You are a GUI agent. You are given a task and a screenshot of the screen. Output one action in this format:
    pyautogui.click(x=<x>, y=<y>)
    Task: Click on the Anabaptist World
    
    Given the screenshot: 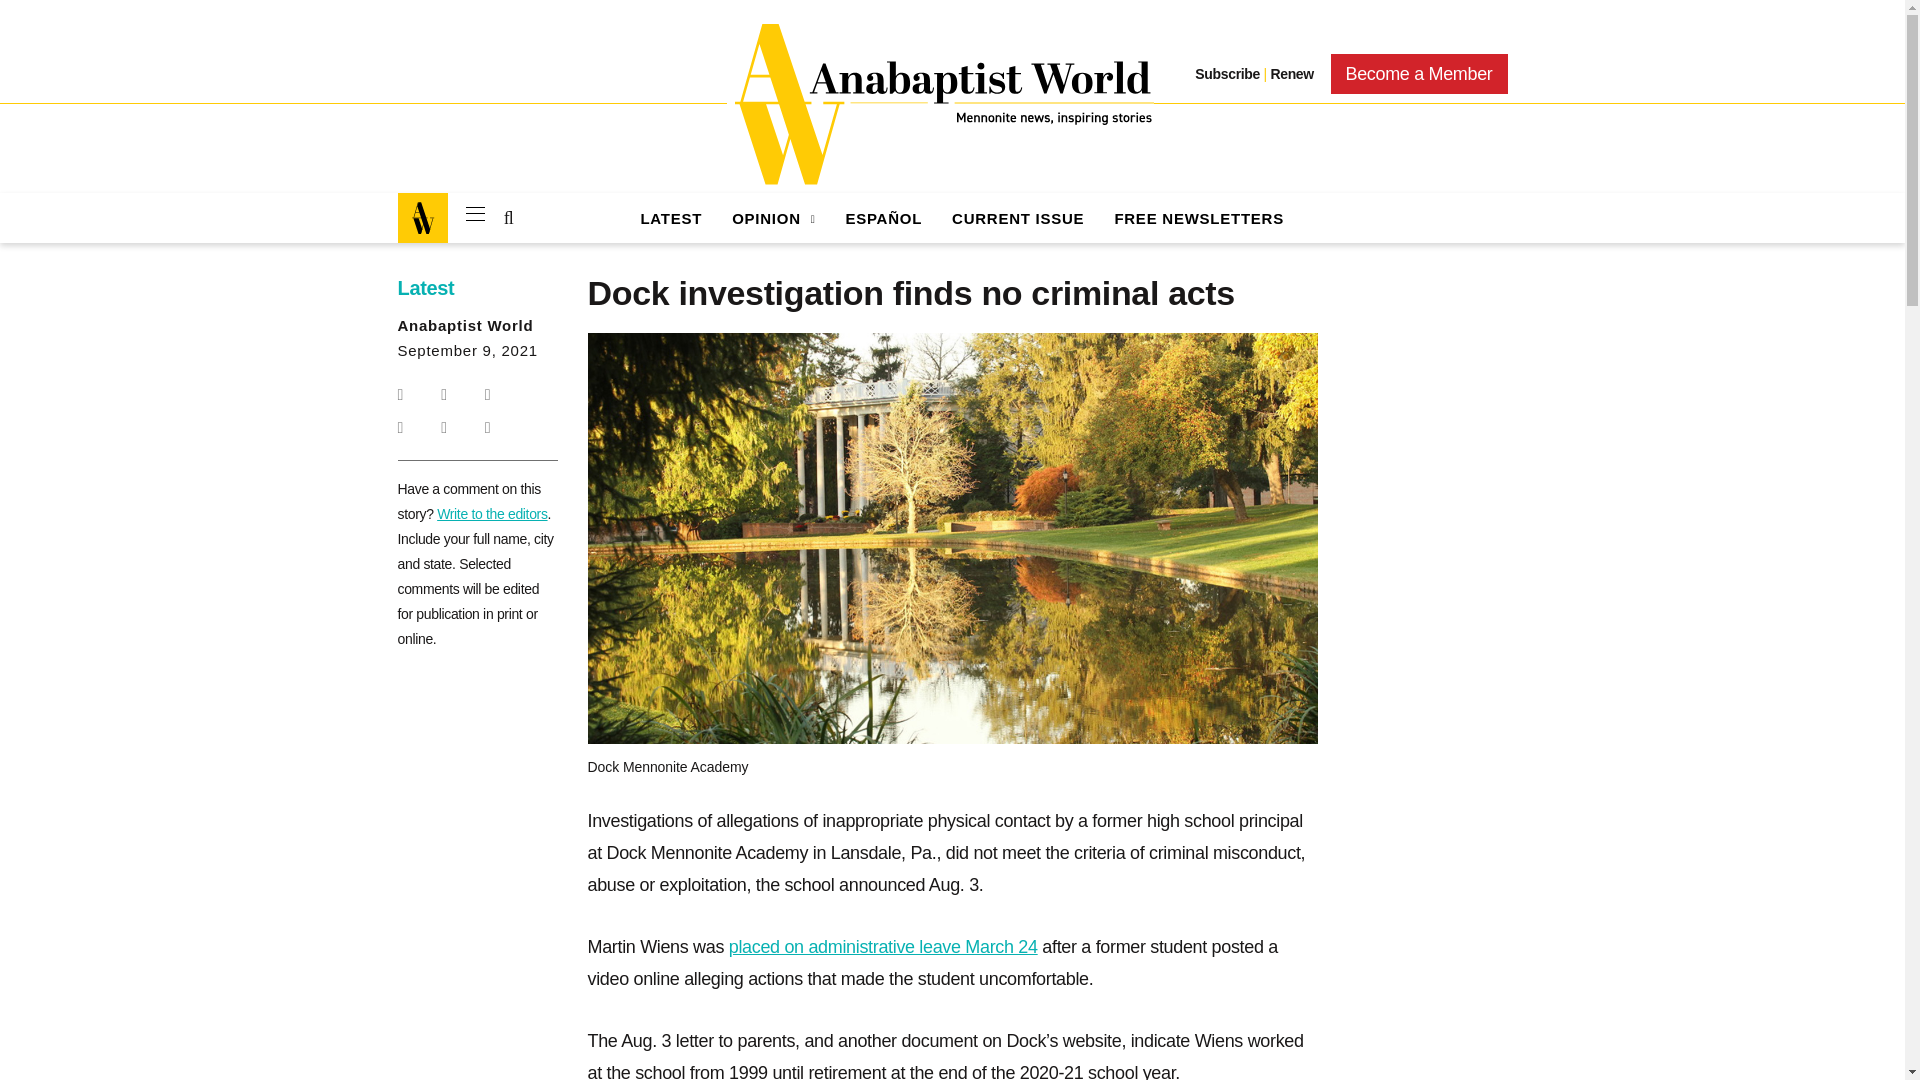 What is the action you would take?
    pyautogui.click(x=940, y=104)
    